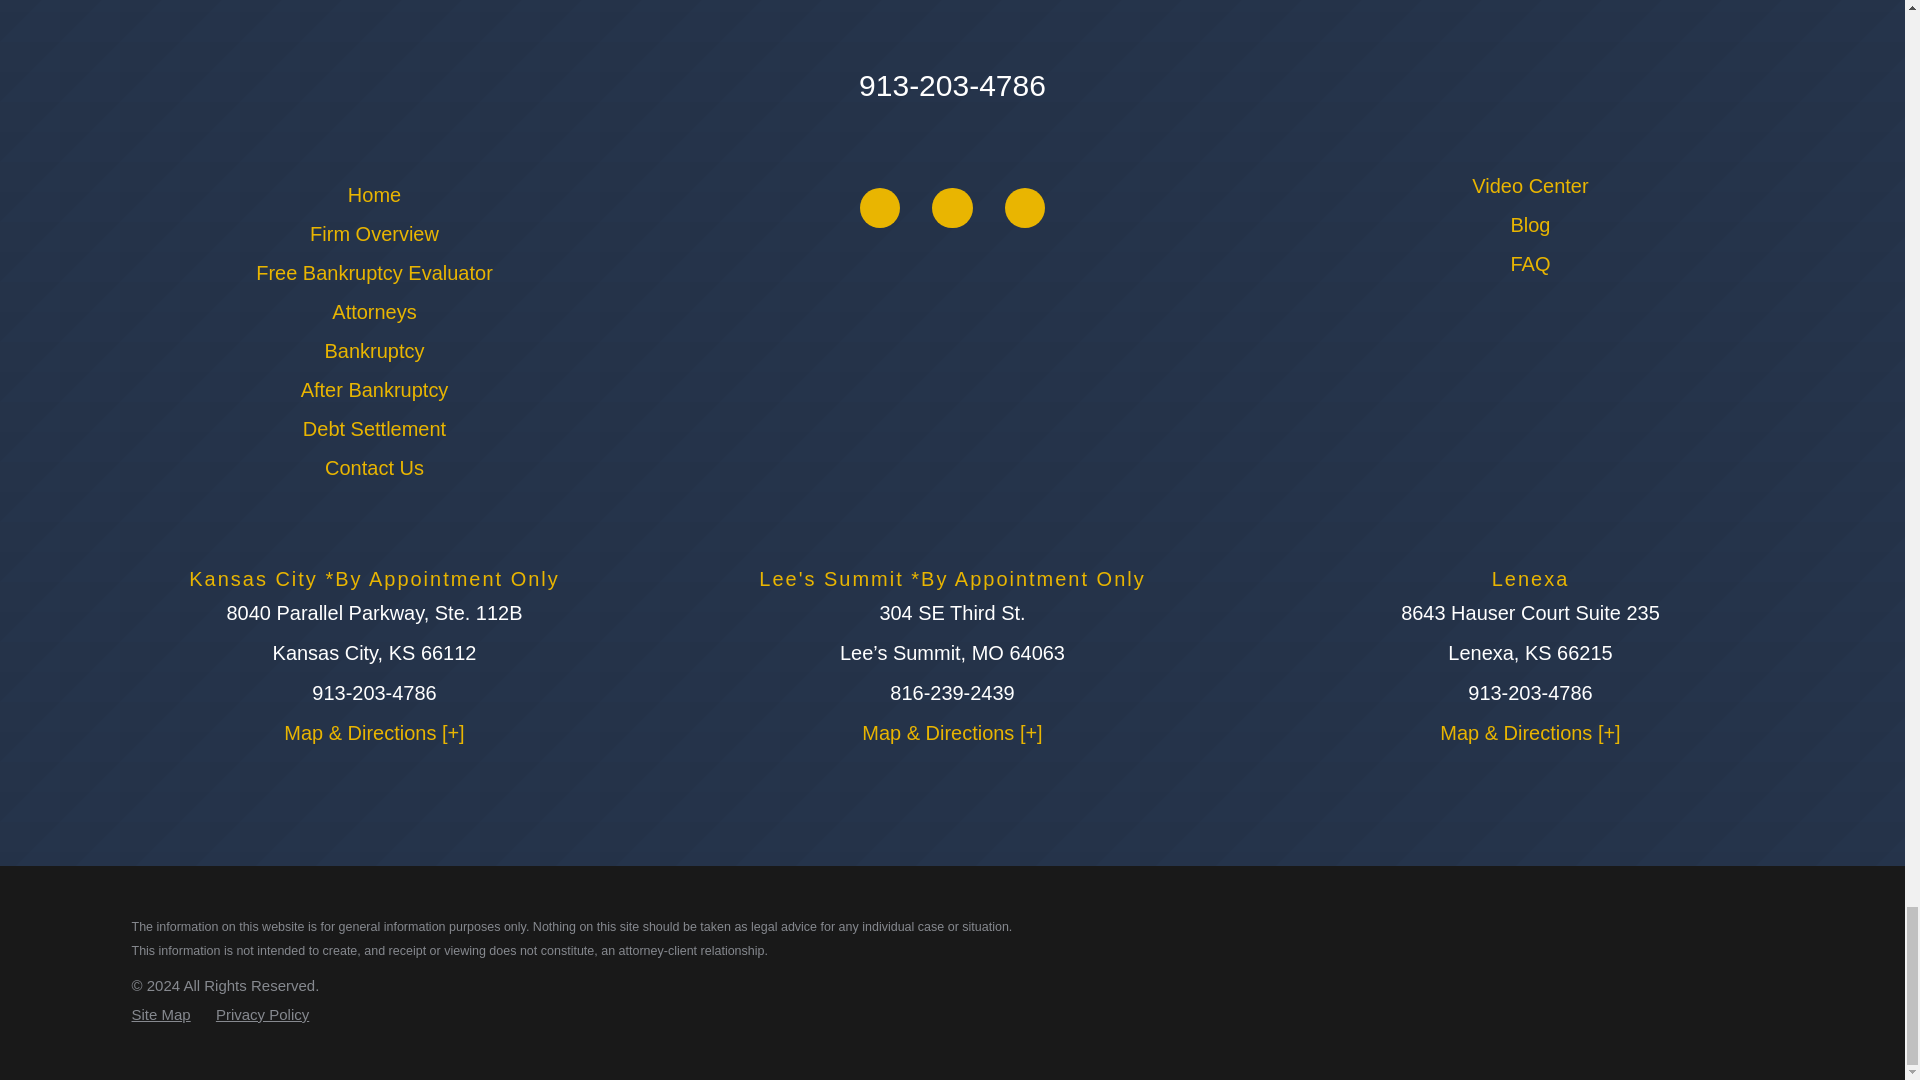  Describe the element at coordinates (1024, 207) in the screenshot. I see `BBB.org` at that location.